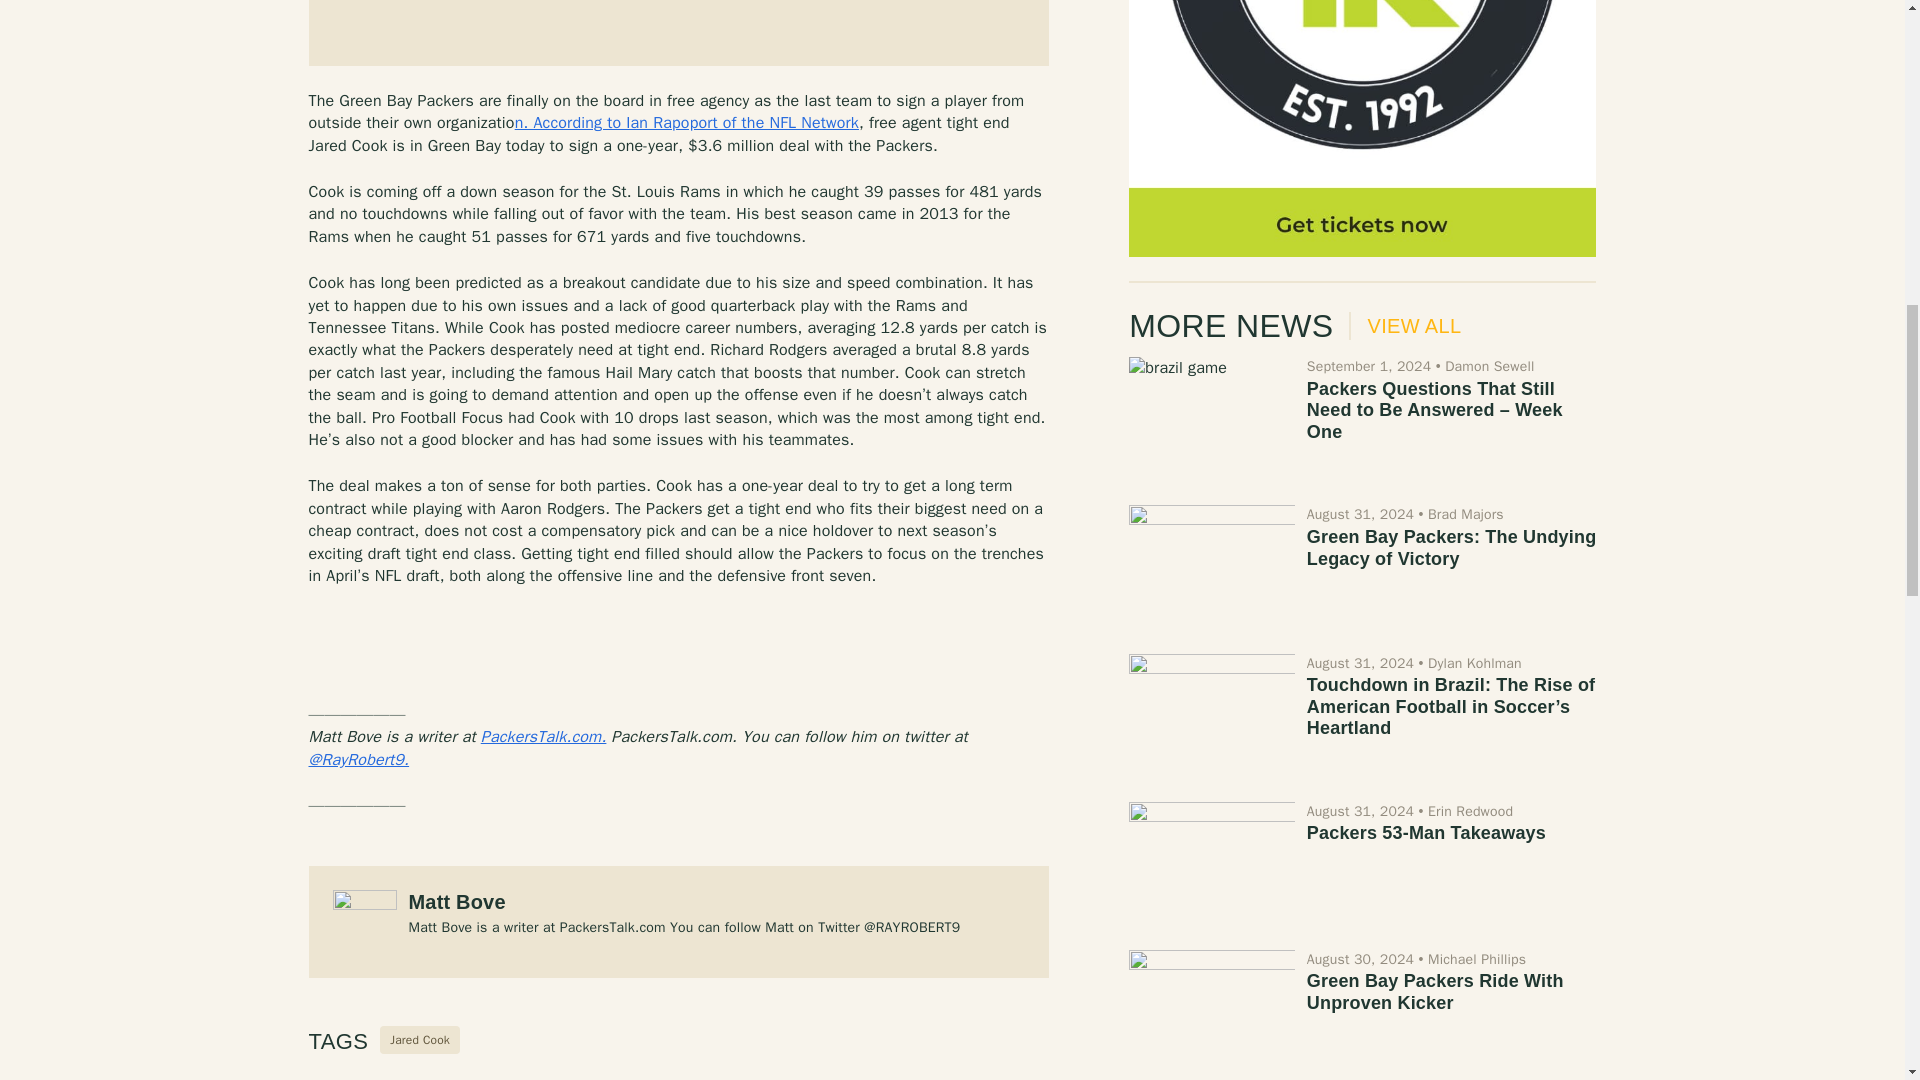 Image resolution: width=1920 pixels, height=1080 pixels. I want to click on Damon Sewell, so click(1490, 366).